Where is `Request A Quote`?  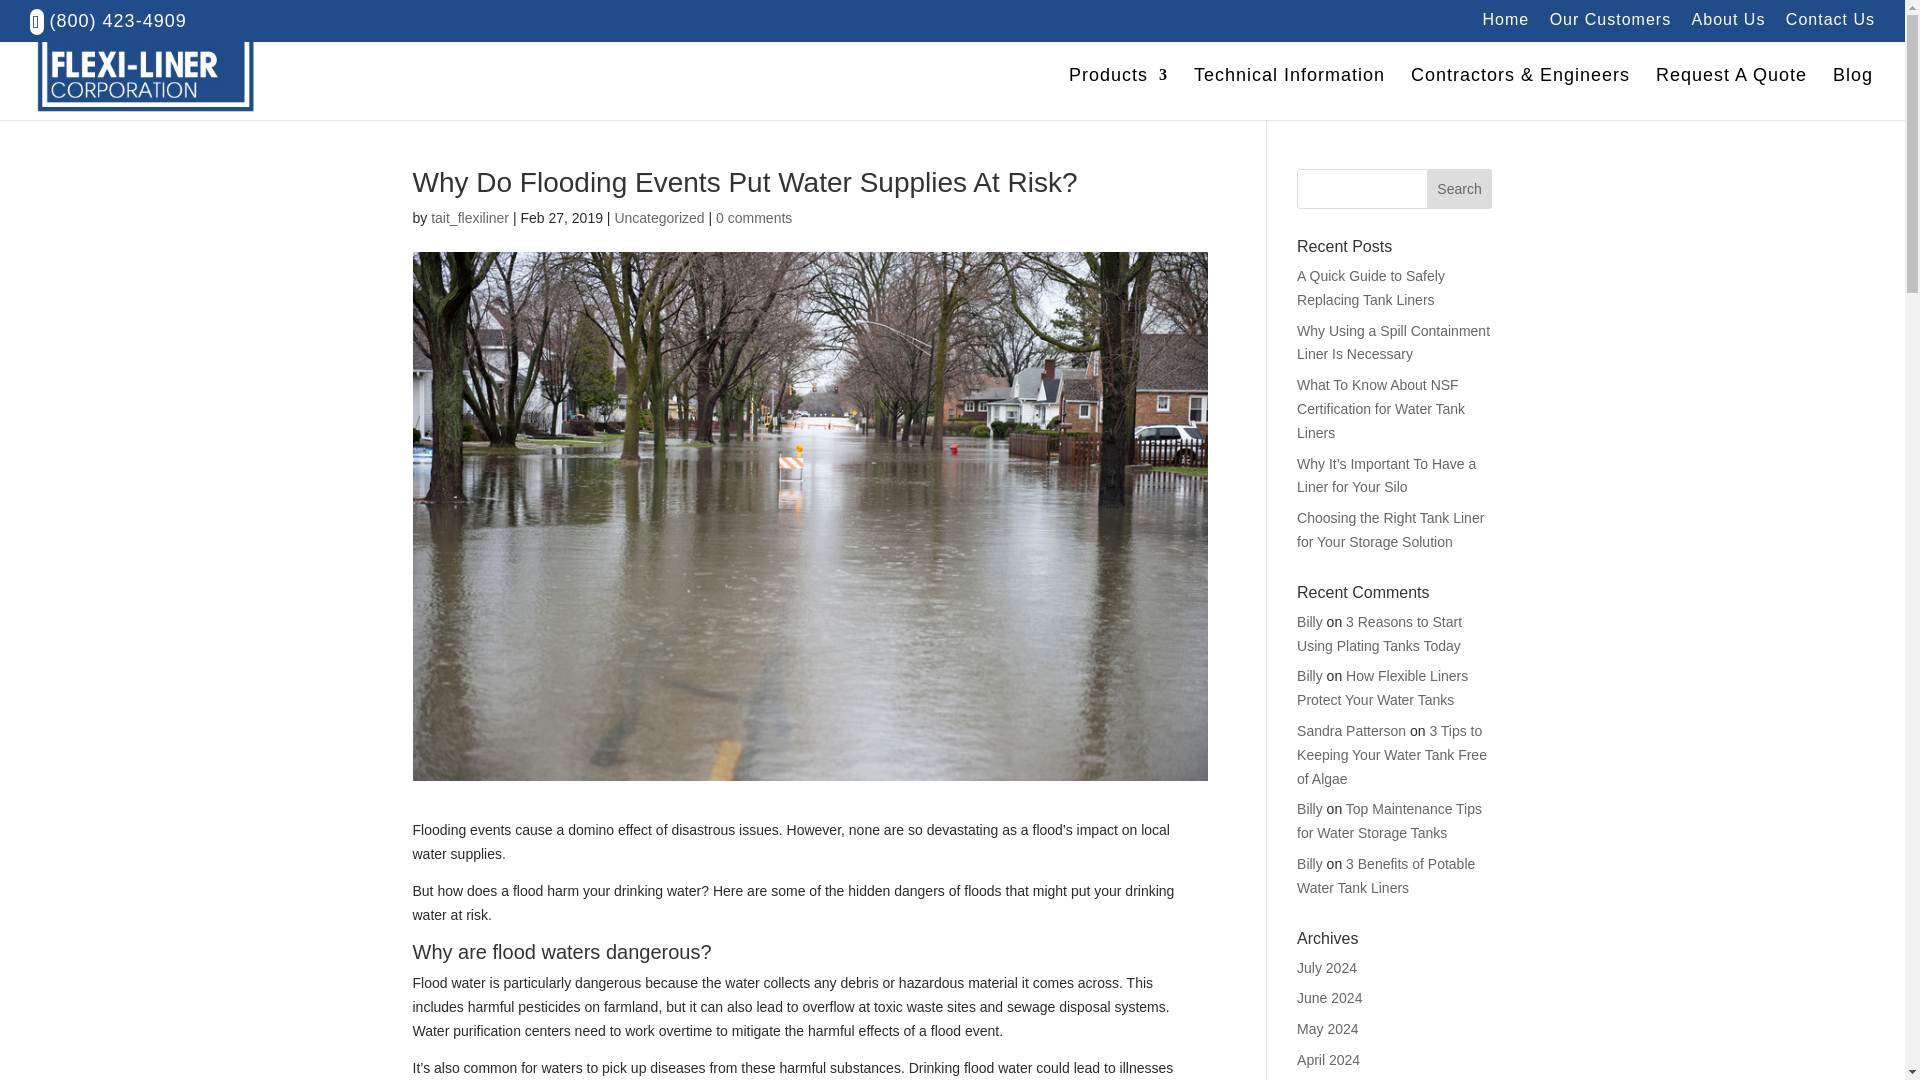 Request A Quote is located at coordinates (1730, 94).